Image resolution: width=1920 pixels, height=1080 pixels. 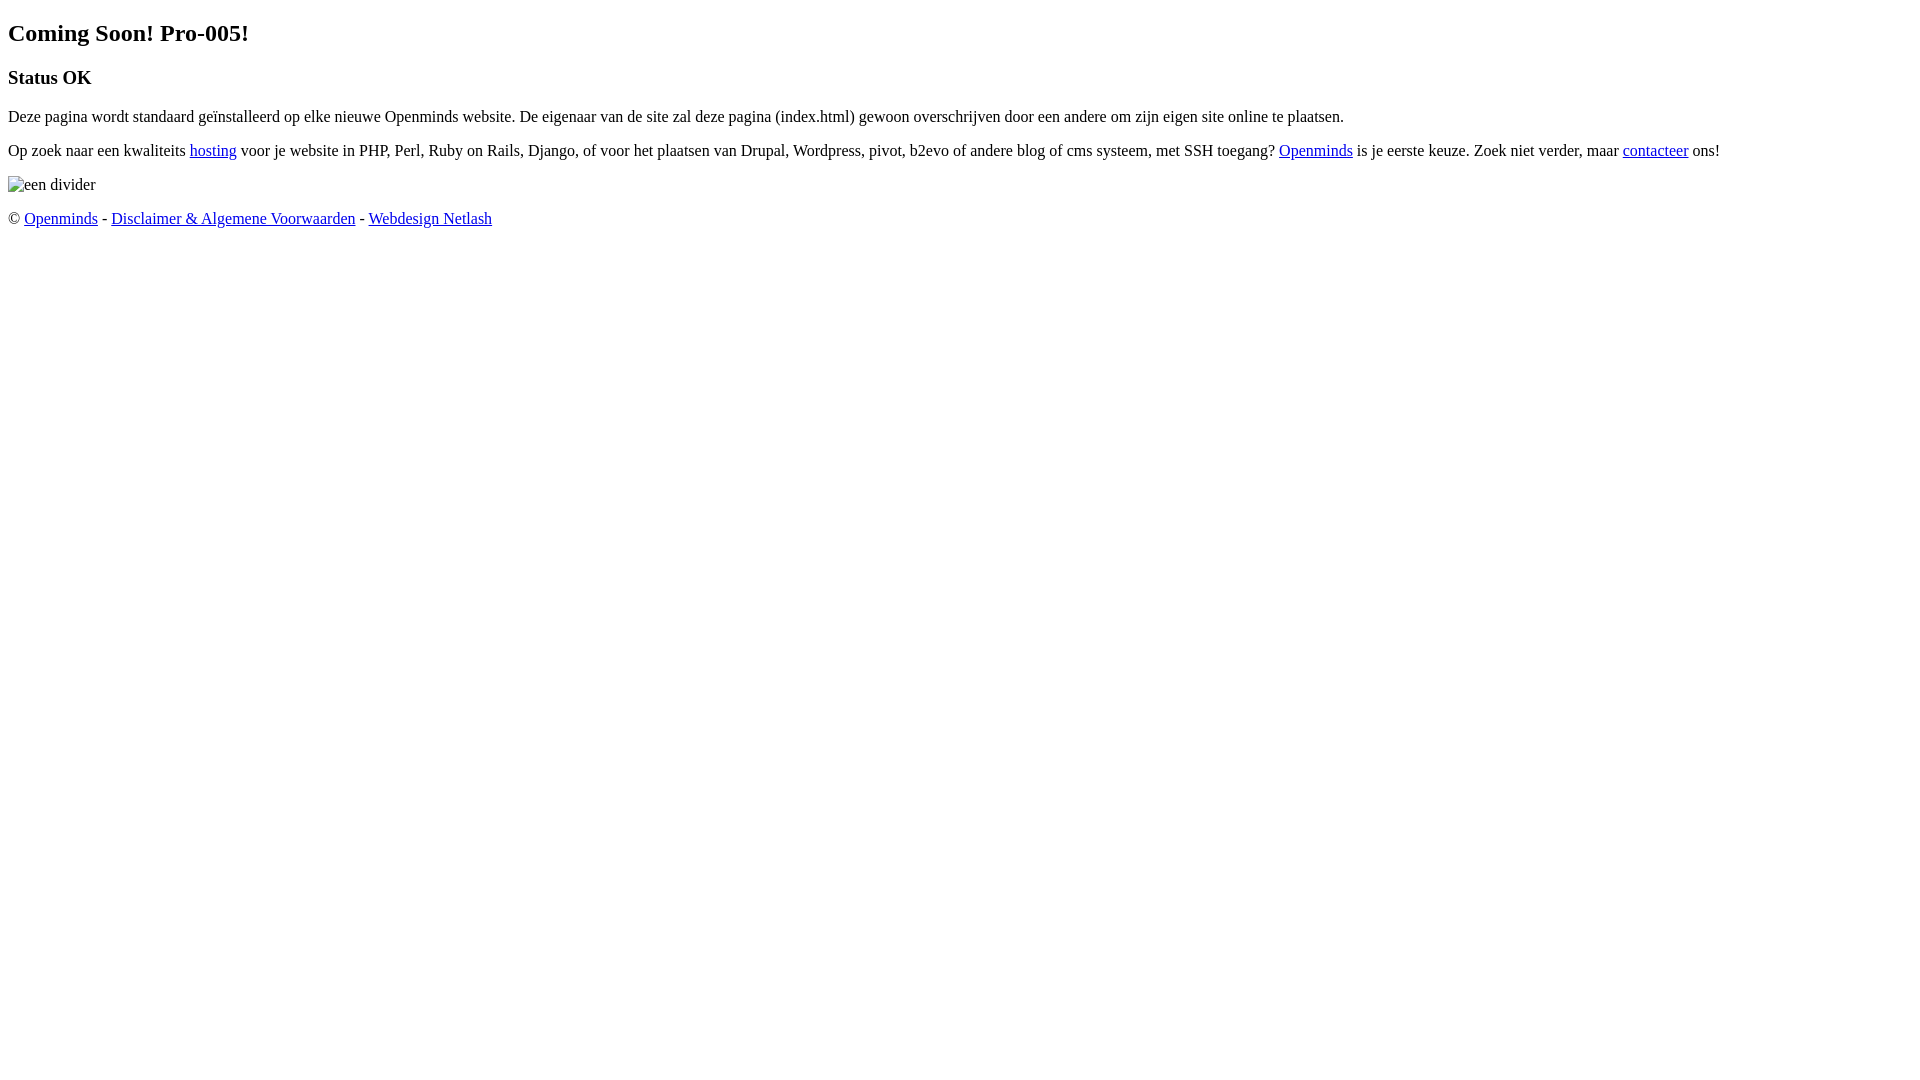 What do you see at coordinates (214, 150) in the screenshot?
I see `hosting` at bounding box center [214, 150].